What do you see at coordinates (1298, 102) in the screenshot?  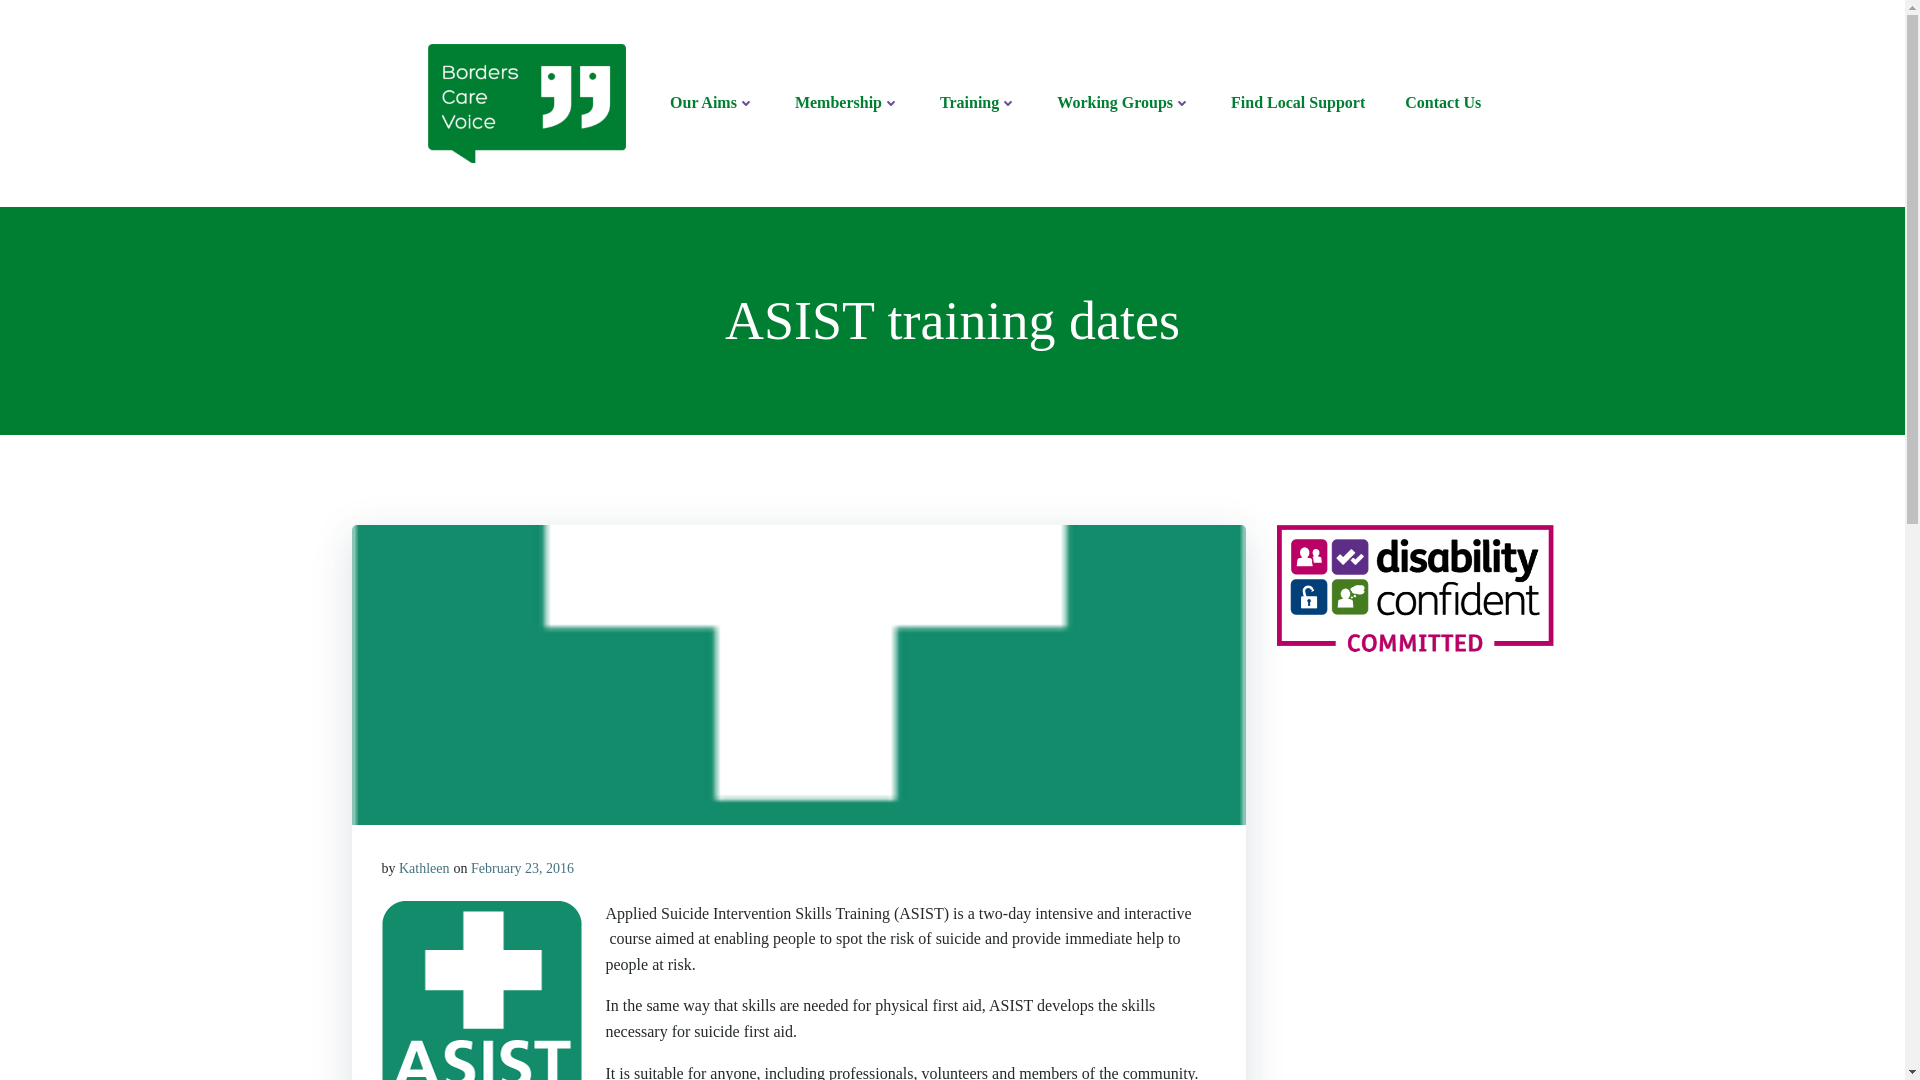 I see `Find Local Support` at bounding box center [1298, 102].